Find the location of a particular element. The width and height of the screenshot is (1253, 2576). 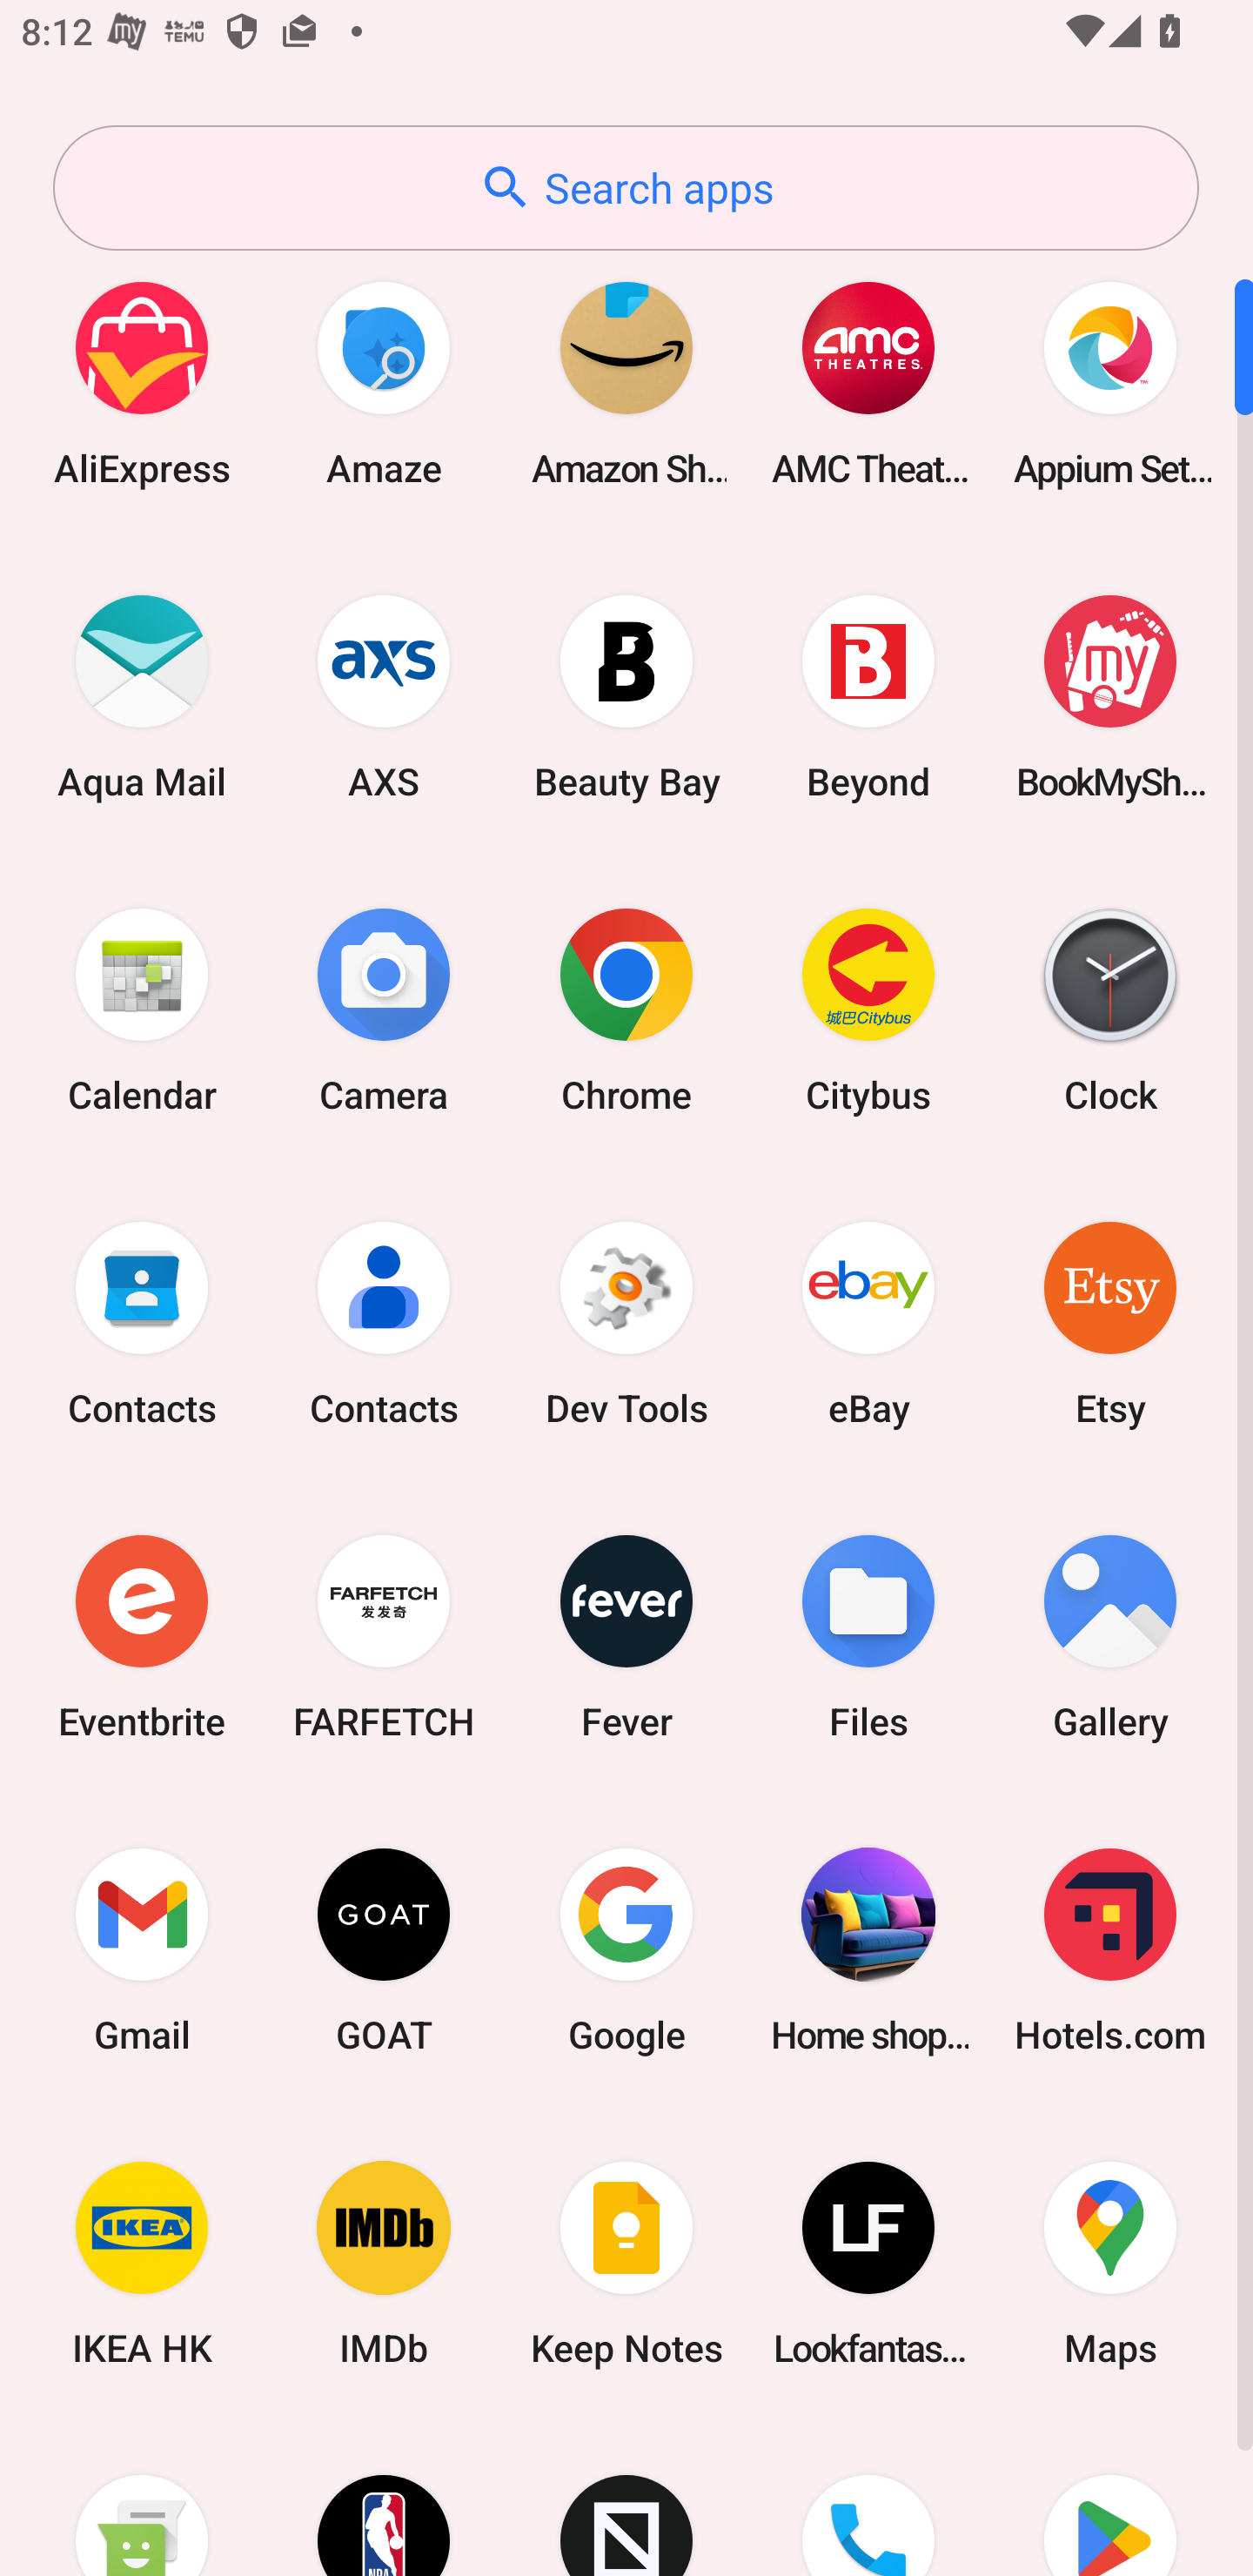

GOAT is located at coordinates (384, 1949).